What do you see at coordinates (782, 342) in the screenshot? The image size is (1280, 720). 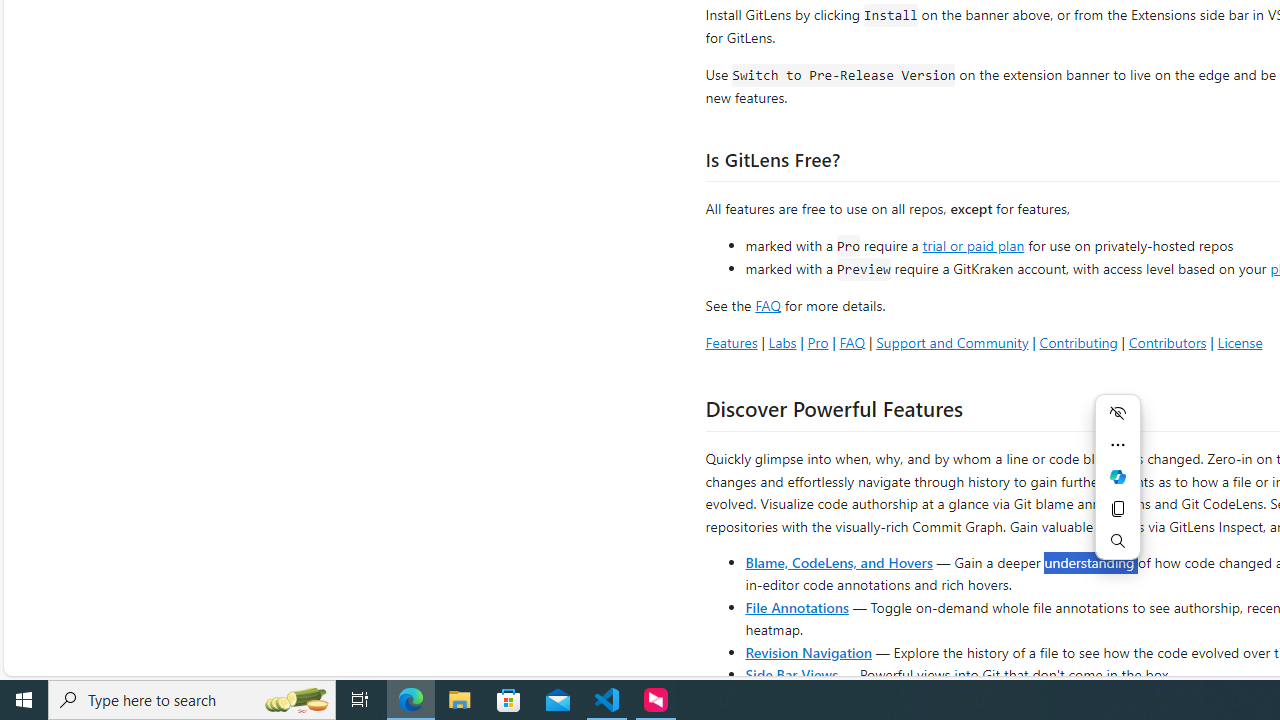 I see `Labs` at bounding box center [782, 342].